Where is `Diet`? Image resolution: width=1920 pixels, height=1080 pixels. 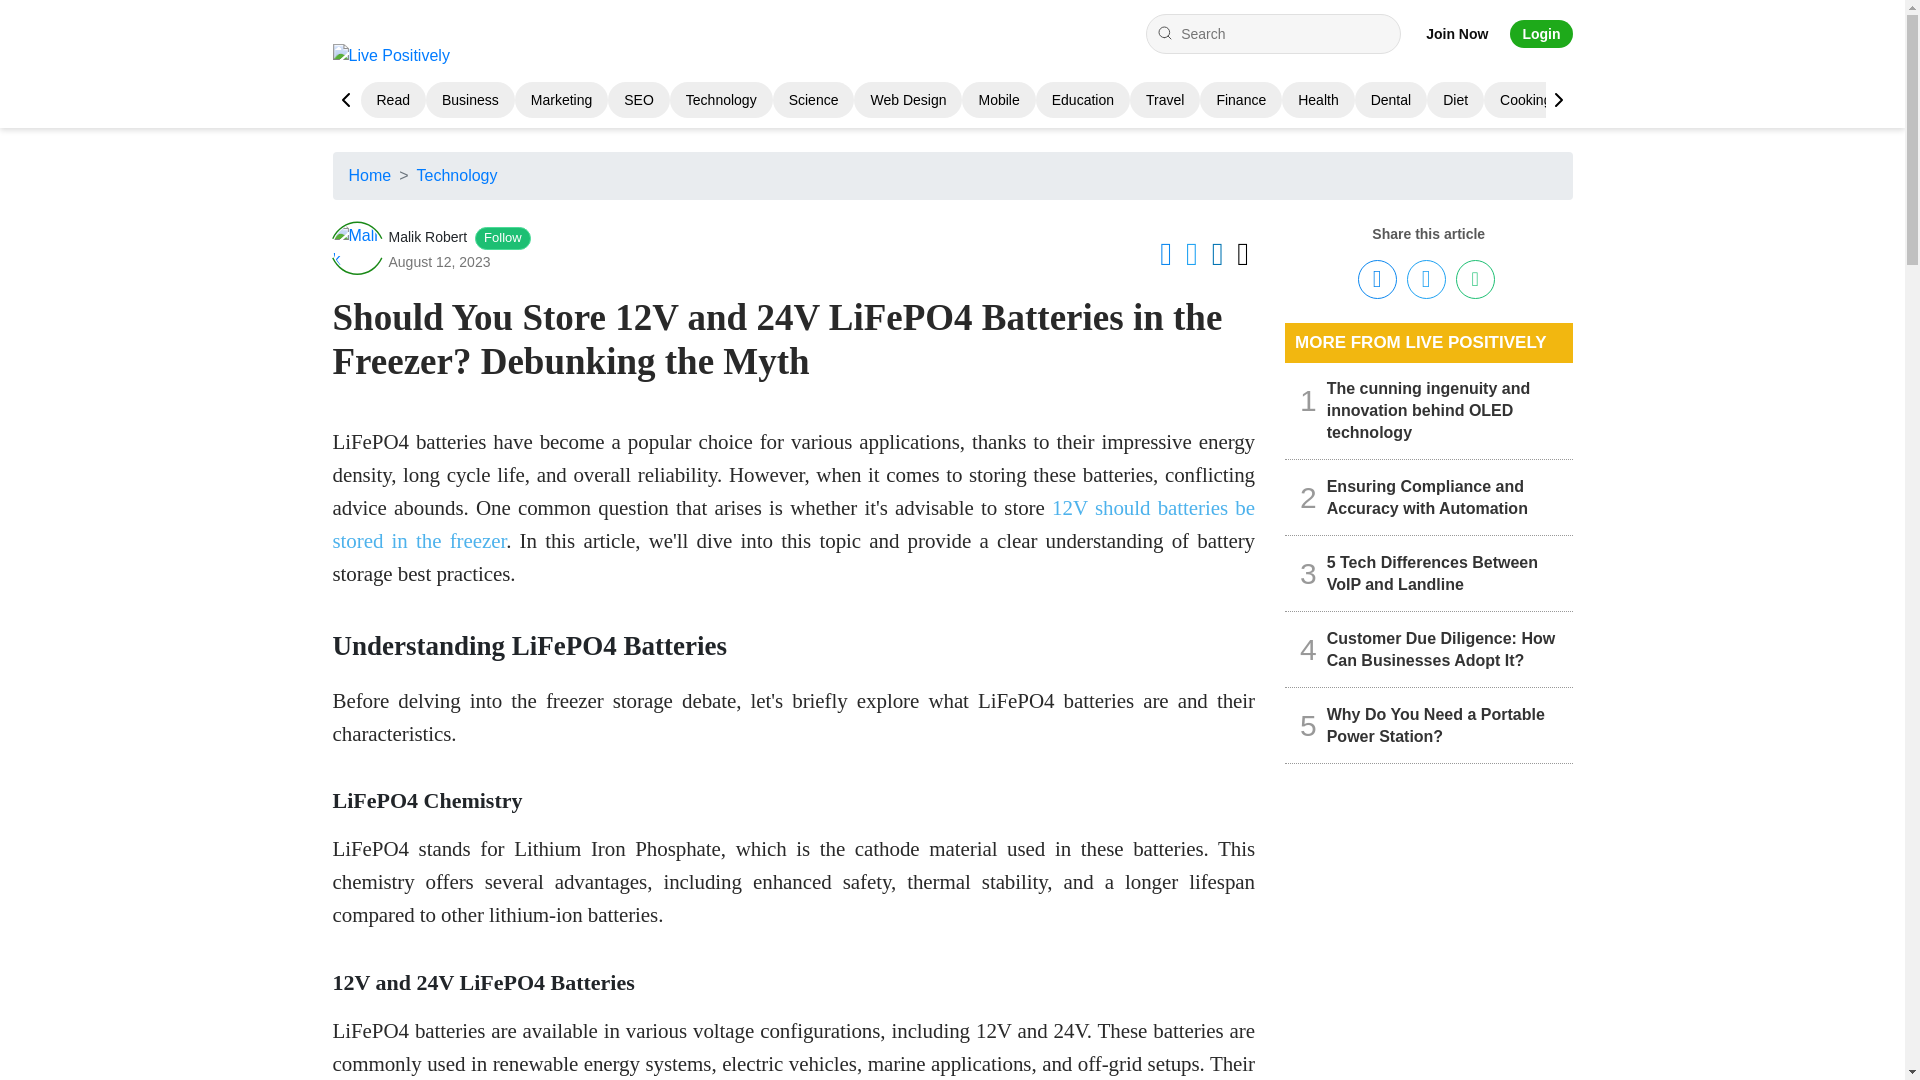
Diet is located at coordinates (1456, 100).